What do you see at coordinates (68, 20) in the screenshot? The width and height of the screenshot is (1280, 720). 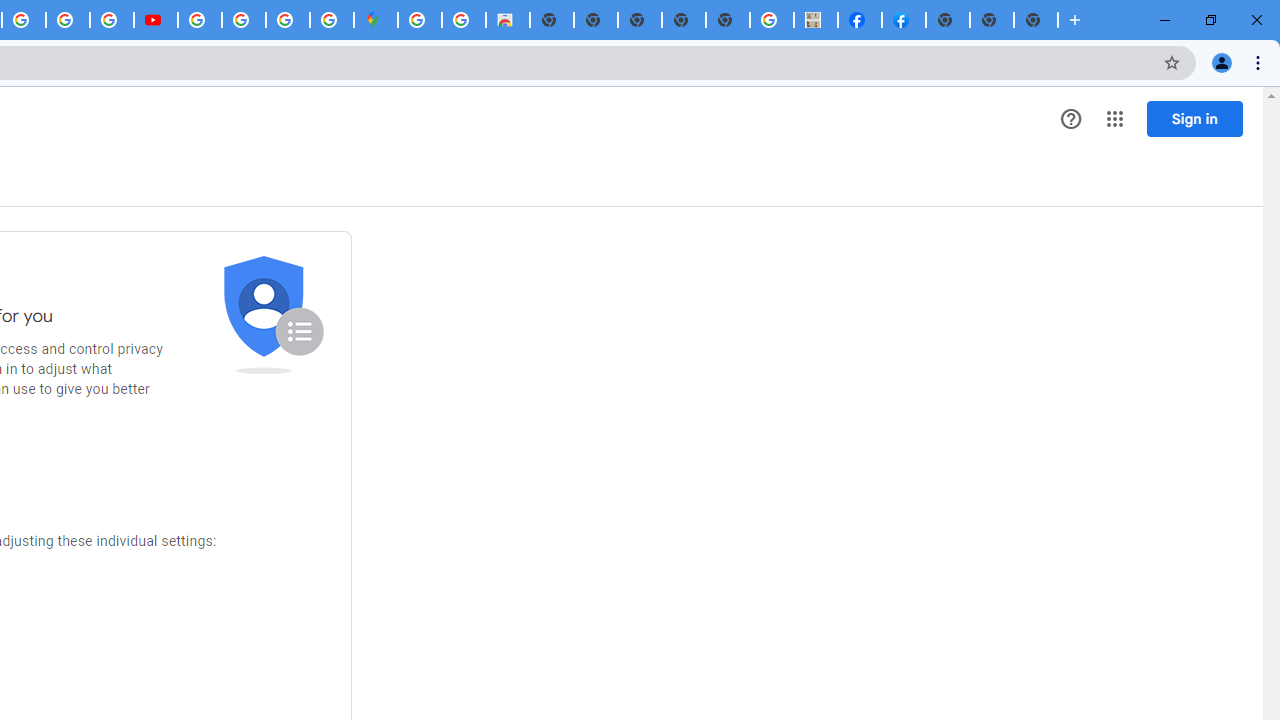 I see `Privacy Help Center - Policies Help` at bounding box center [68, 20].